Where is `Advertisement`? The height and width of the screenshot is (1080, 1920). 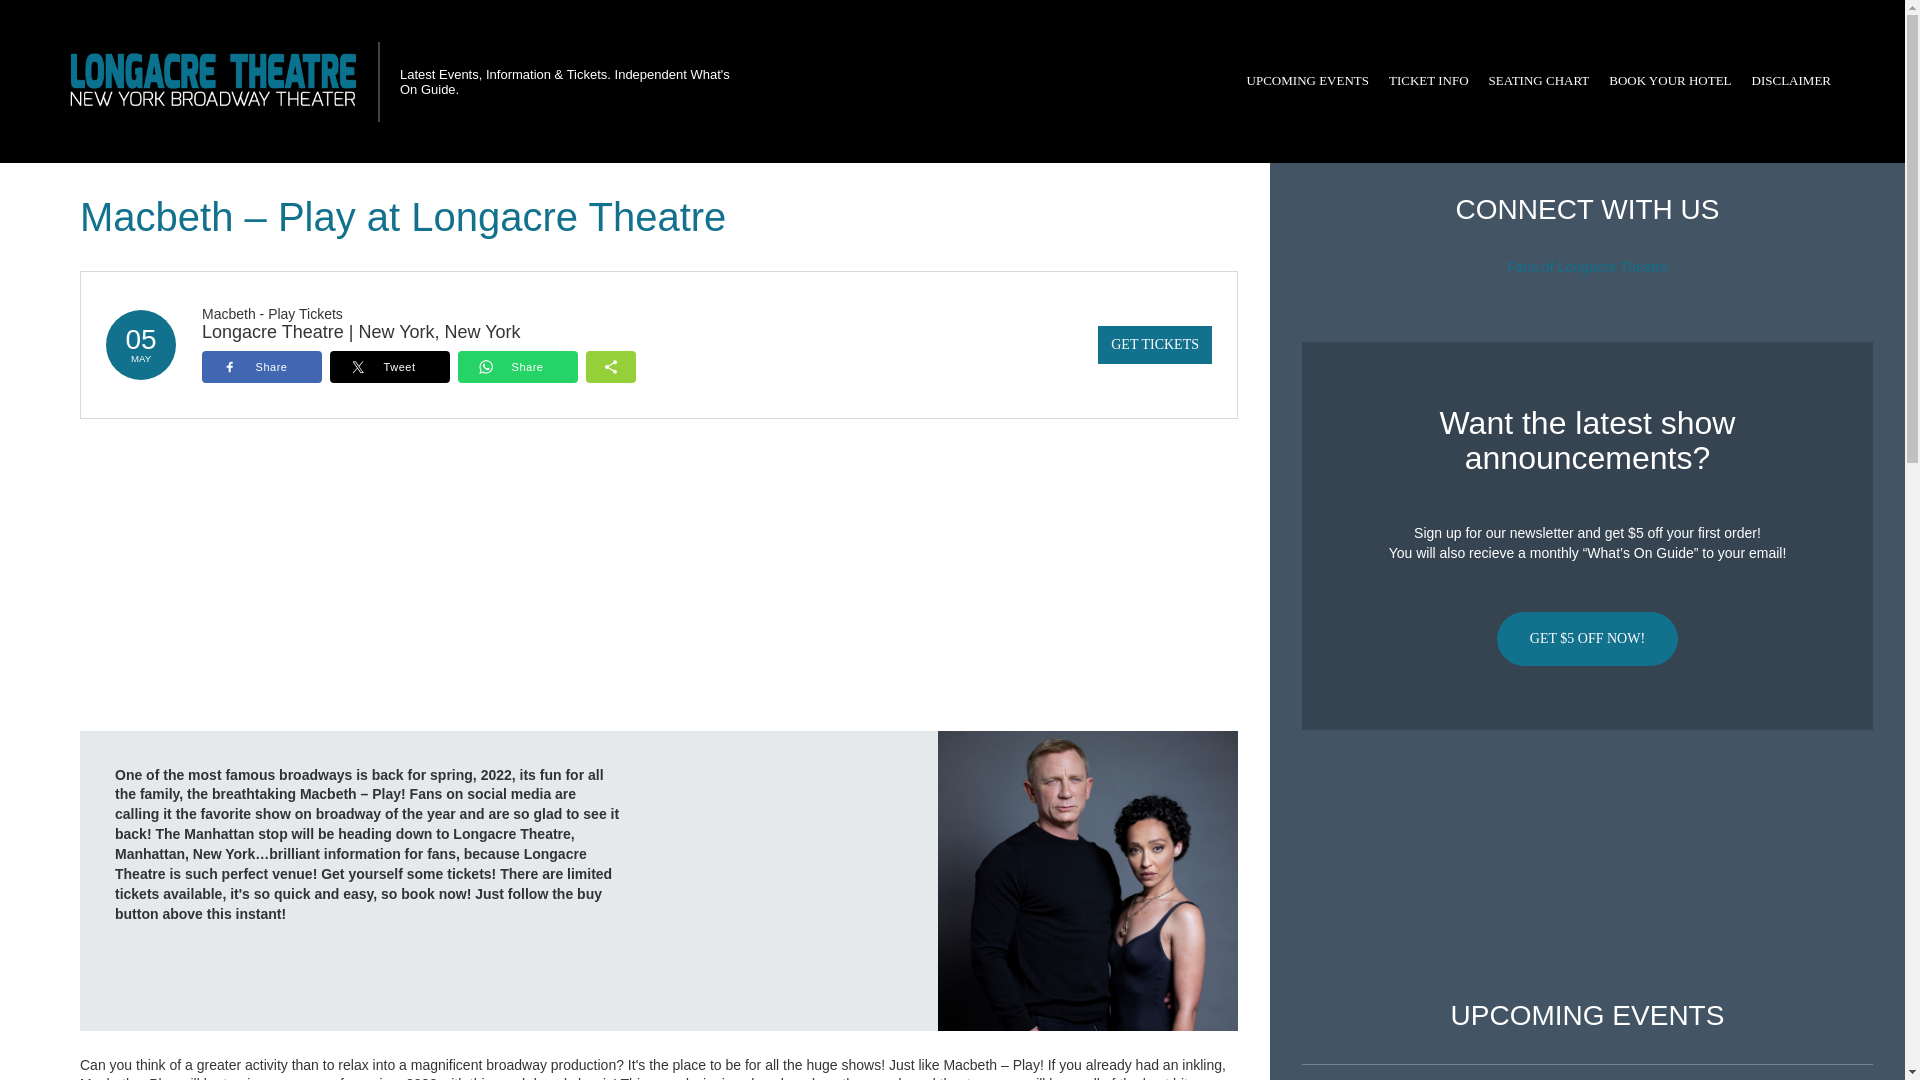 Advertisement is located at coordinates (1587, 865).